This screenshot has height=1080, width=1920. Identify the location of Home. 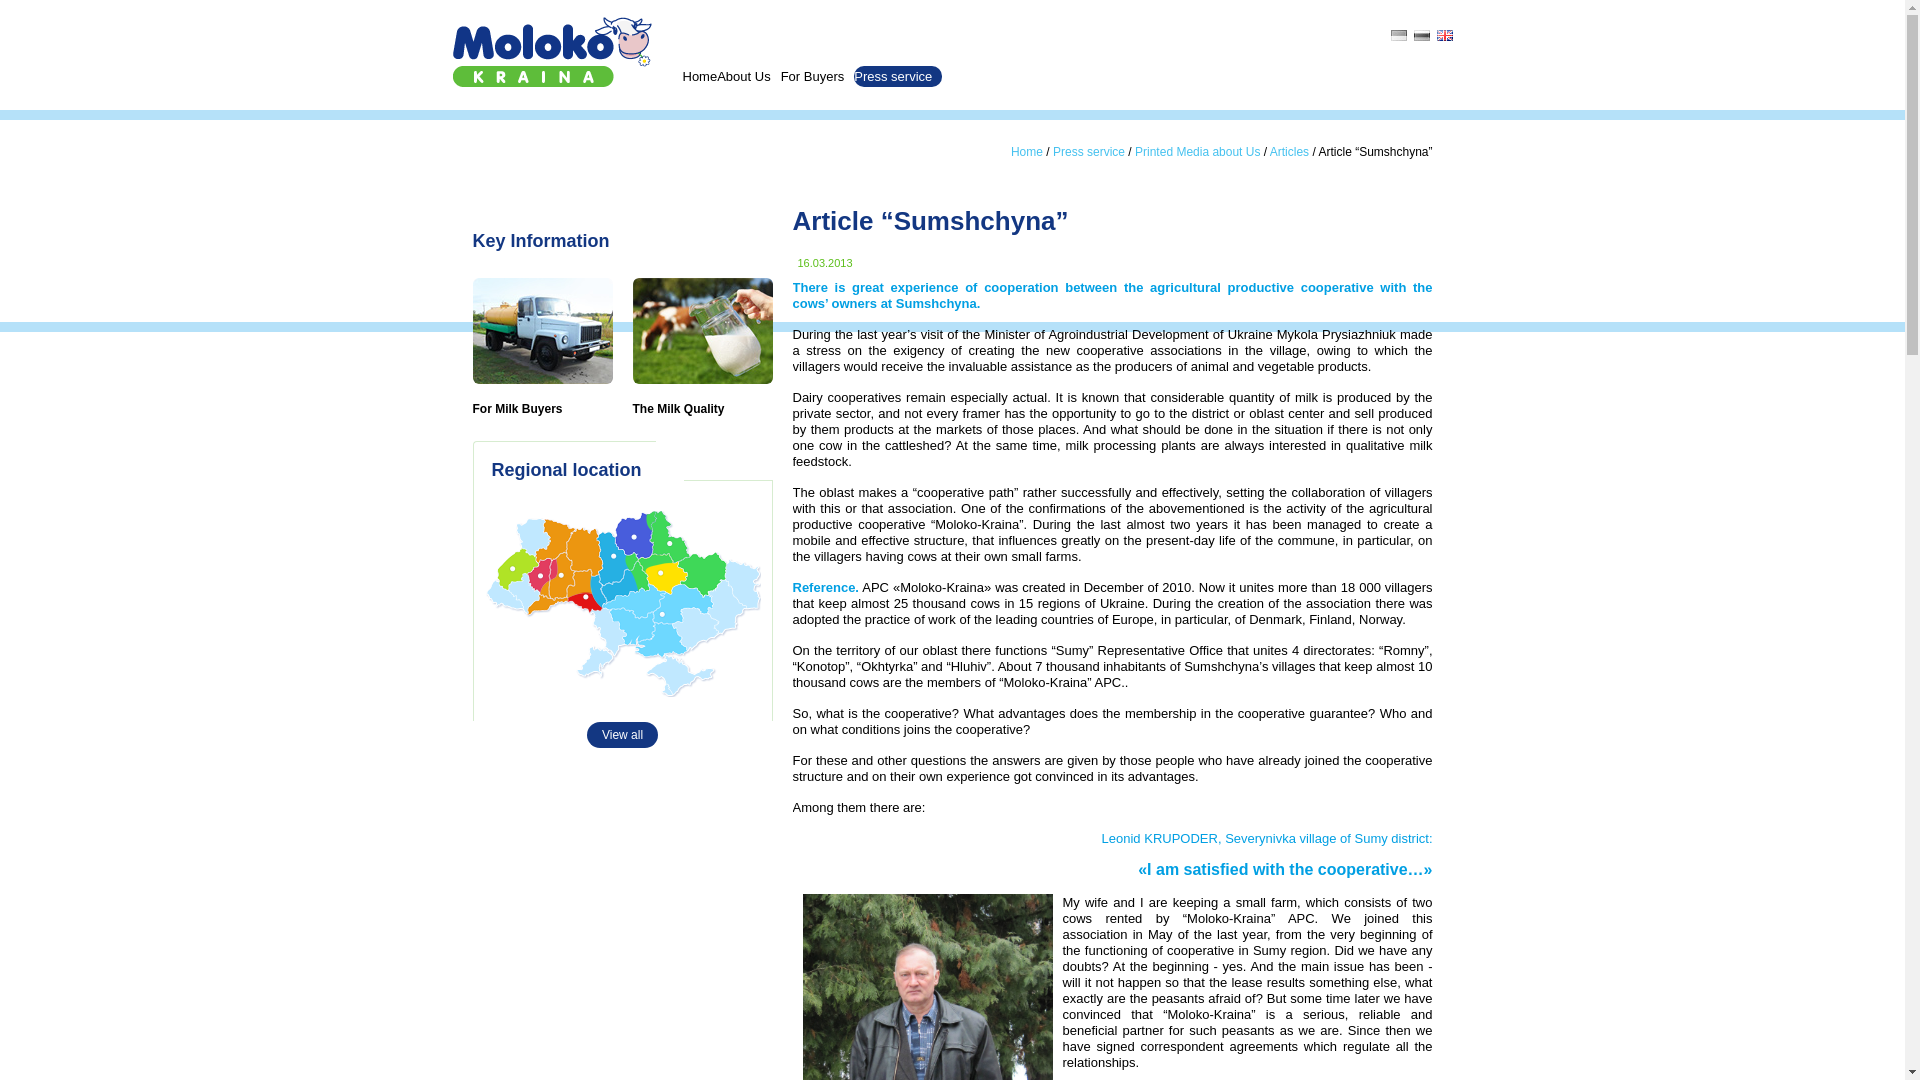
(1026, 151).